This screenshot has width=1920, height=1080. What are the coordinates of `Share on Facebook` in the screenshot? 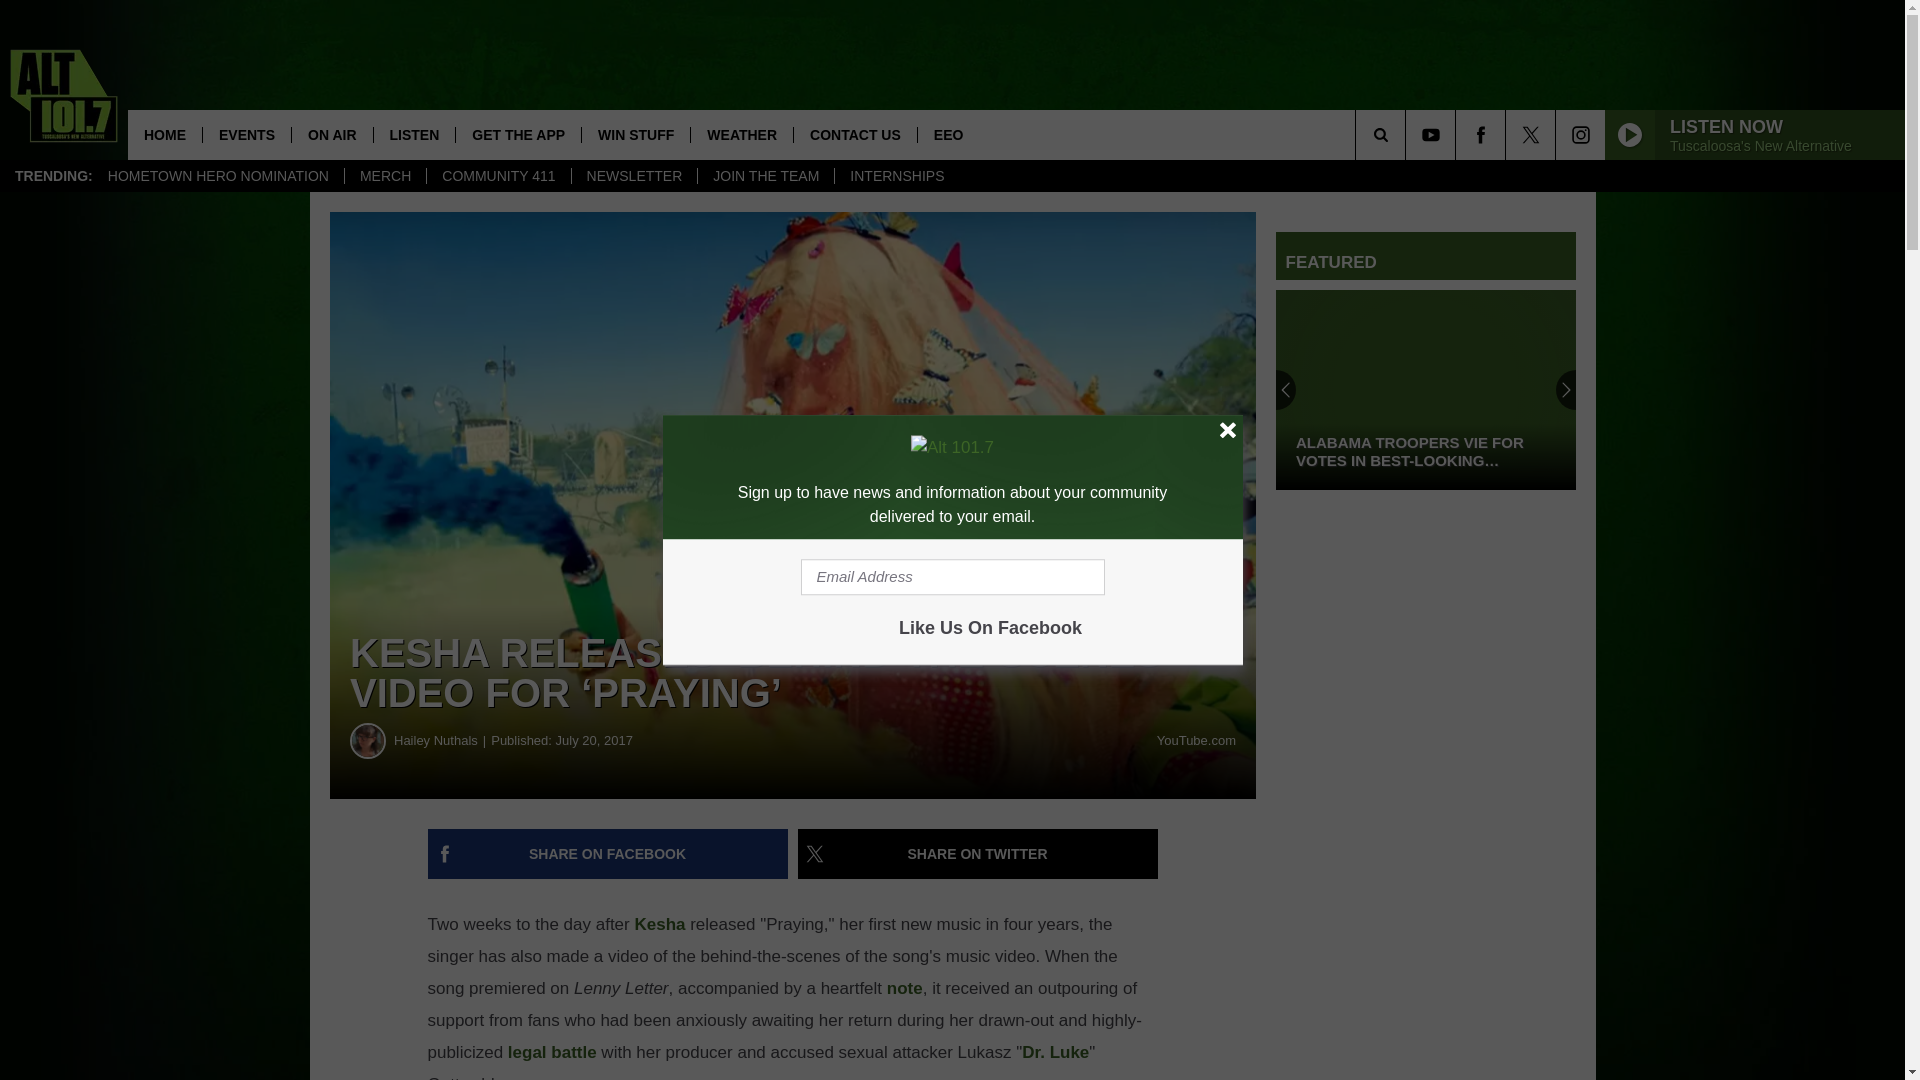 It's located at (608, 854).